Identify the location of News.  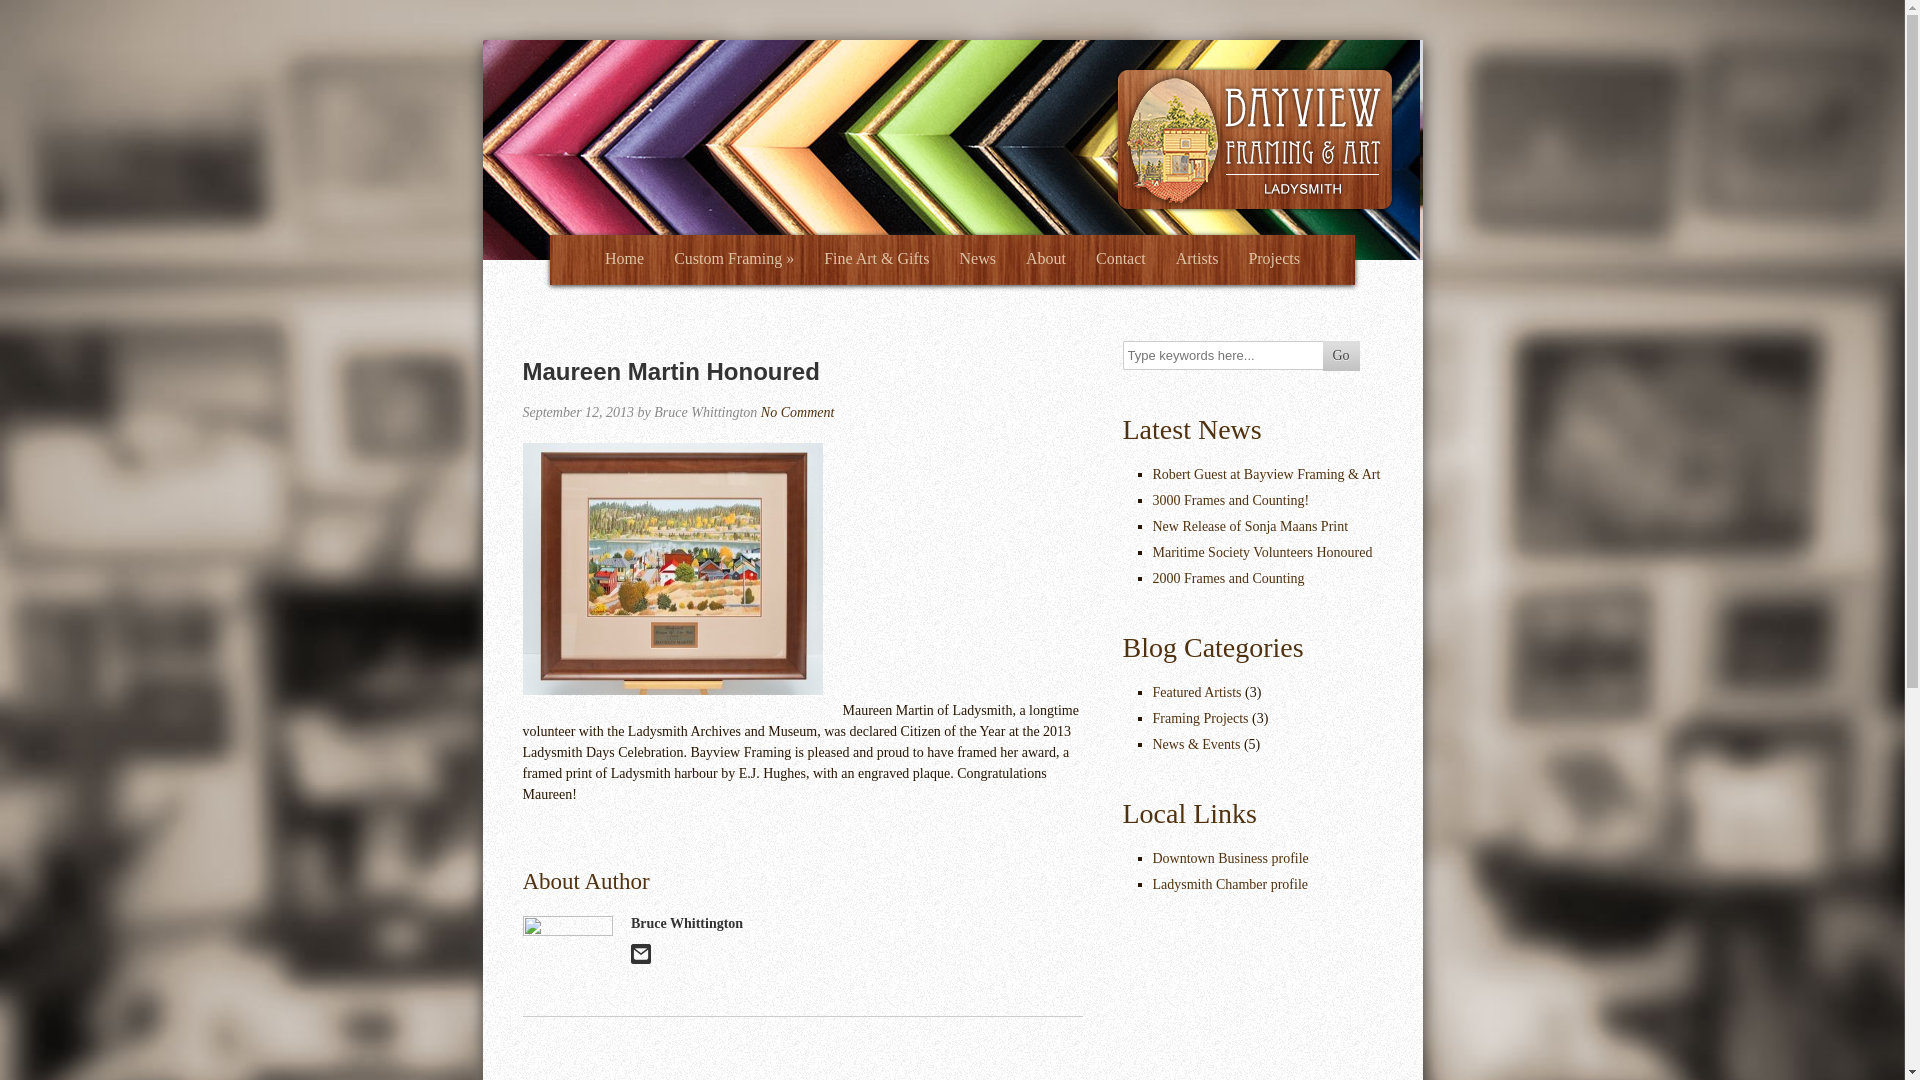
(978, 260).